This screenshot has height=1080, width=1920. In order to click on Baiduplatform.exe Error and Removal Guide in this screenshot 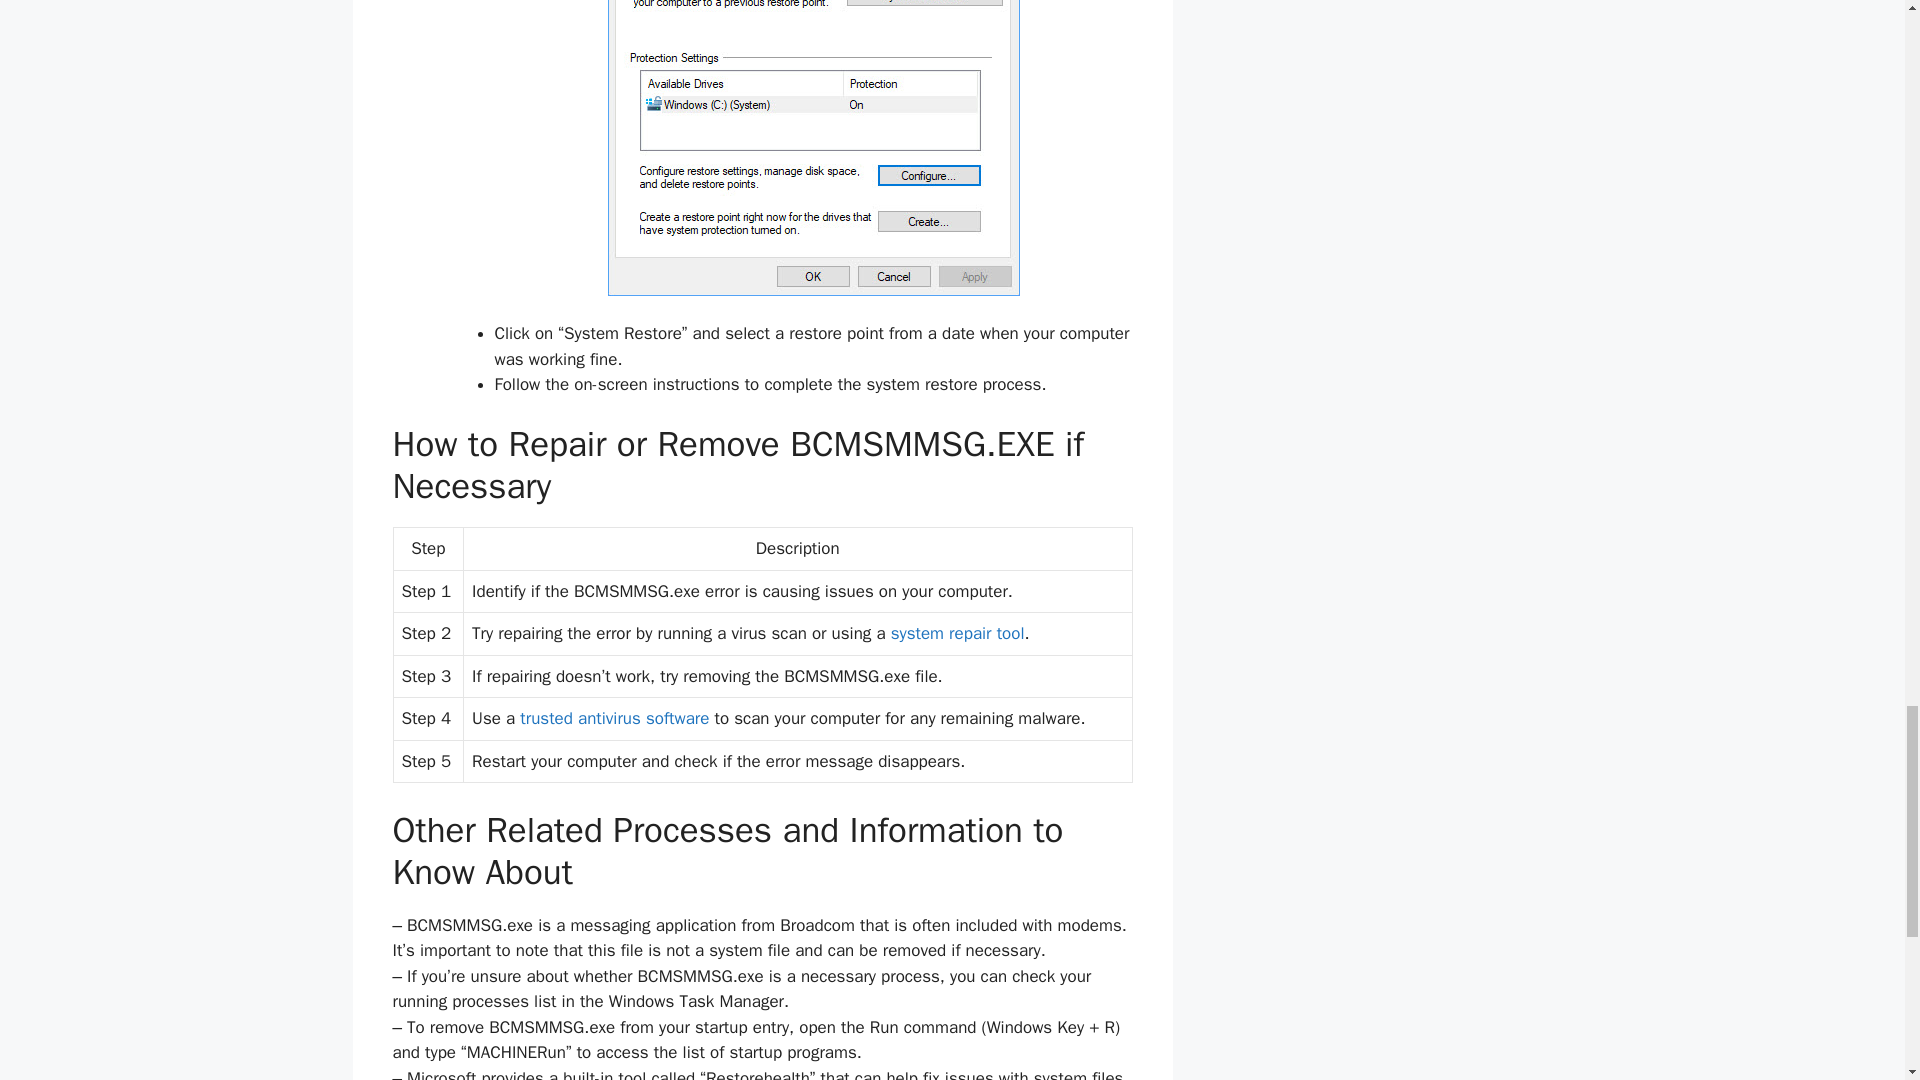, I will do `click(614, 718)`.